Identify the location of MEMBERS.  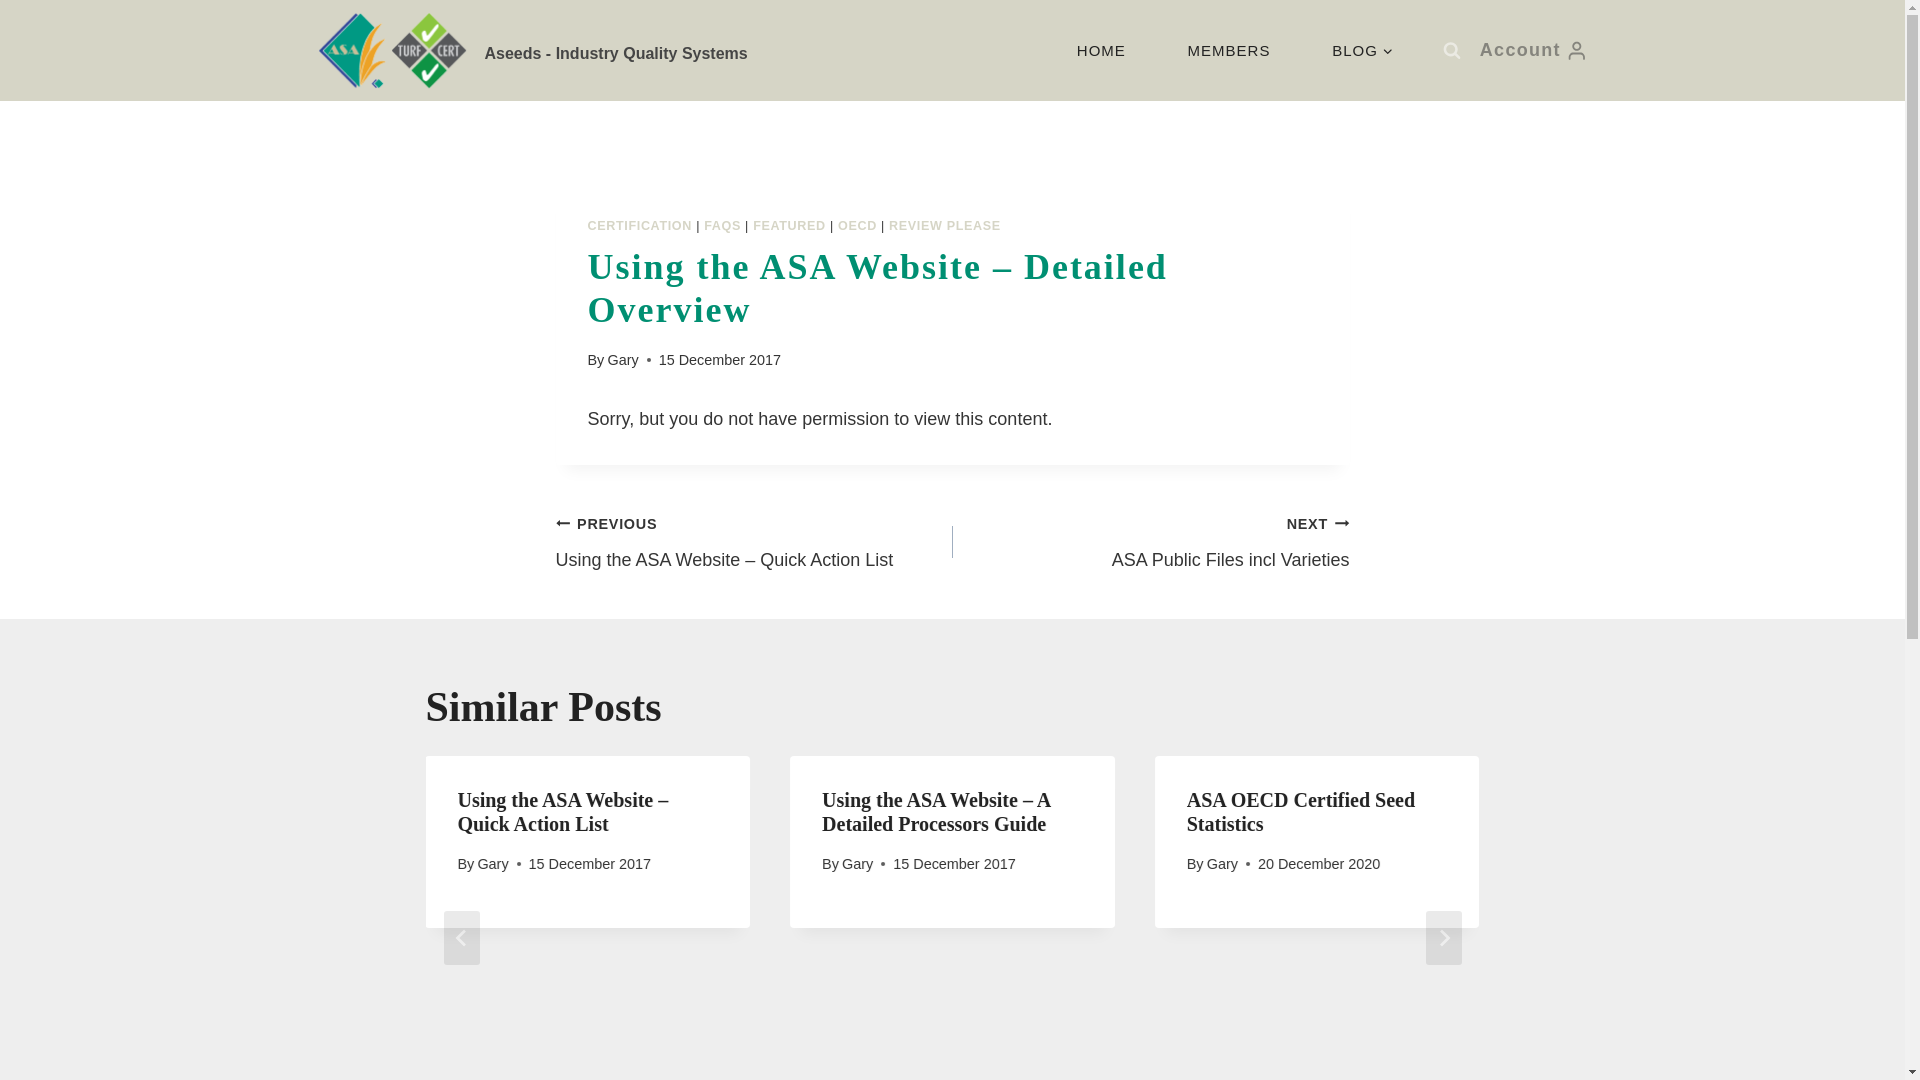
(1102, 50).